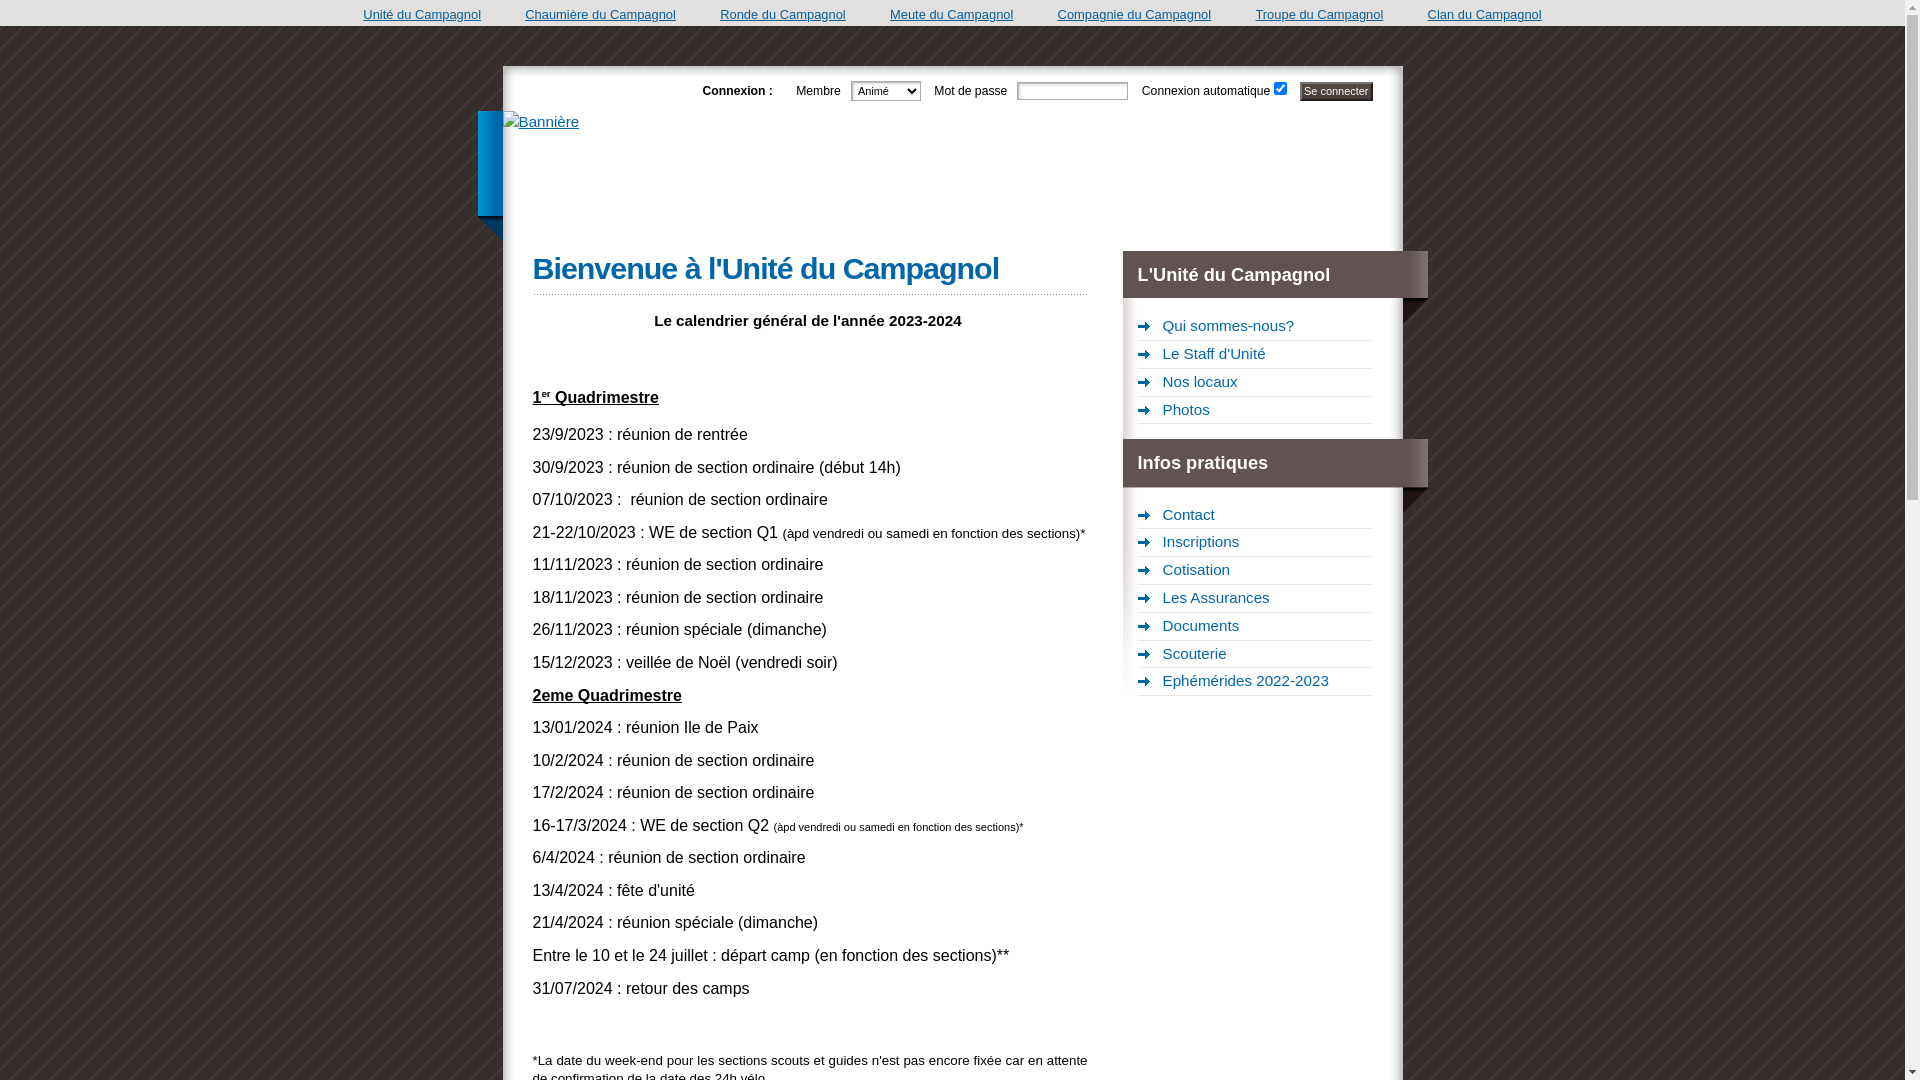 The width and height of the screenshot is (1920, 1080). What do you see at coordinates (1336, 92) in the screenshot?
I see `Se connecter` at bounding box center [1336, 92].